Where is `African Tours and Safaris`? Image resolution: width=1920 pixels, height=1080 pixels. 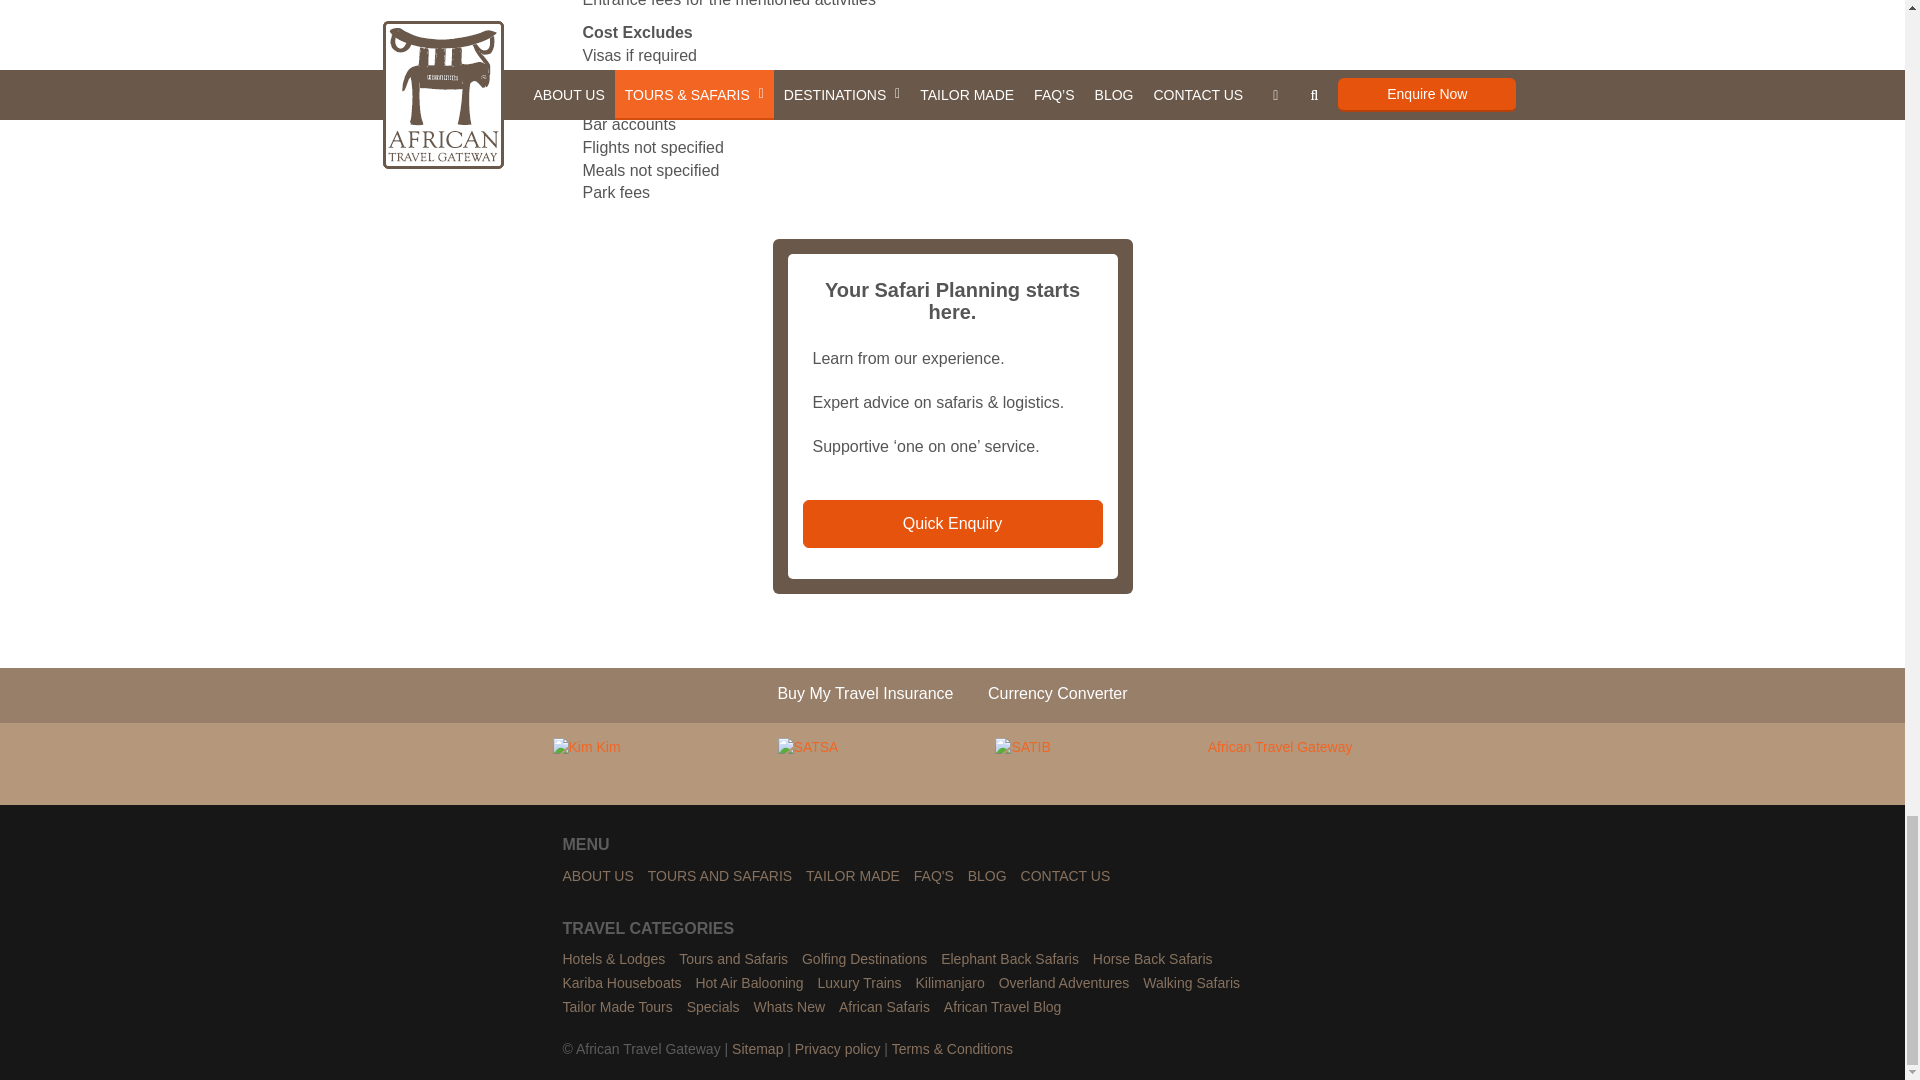
African Tours and Safaris is located at coordinates (733, 960).